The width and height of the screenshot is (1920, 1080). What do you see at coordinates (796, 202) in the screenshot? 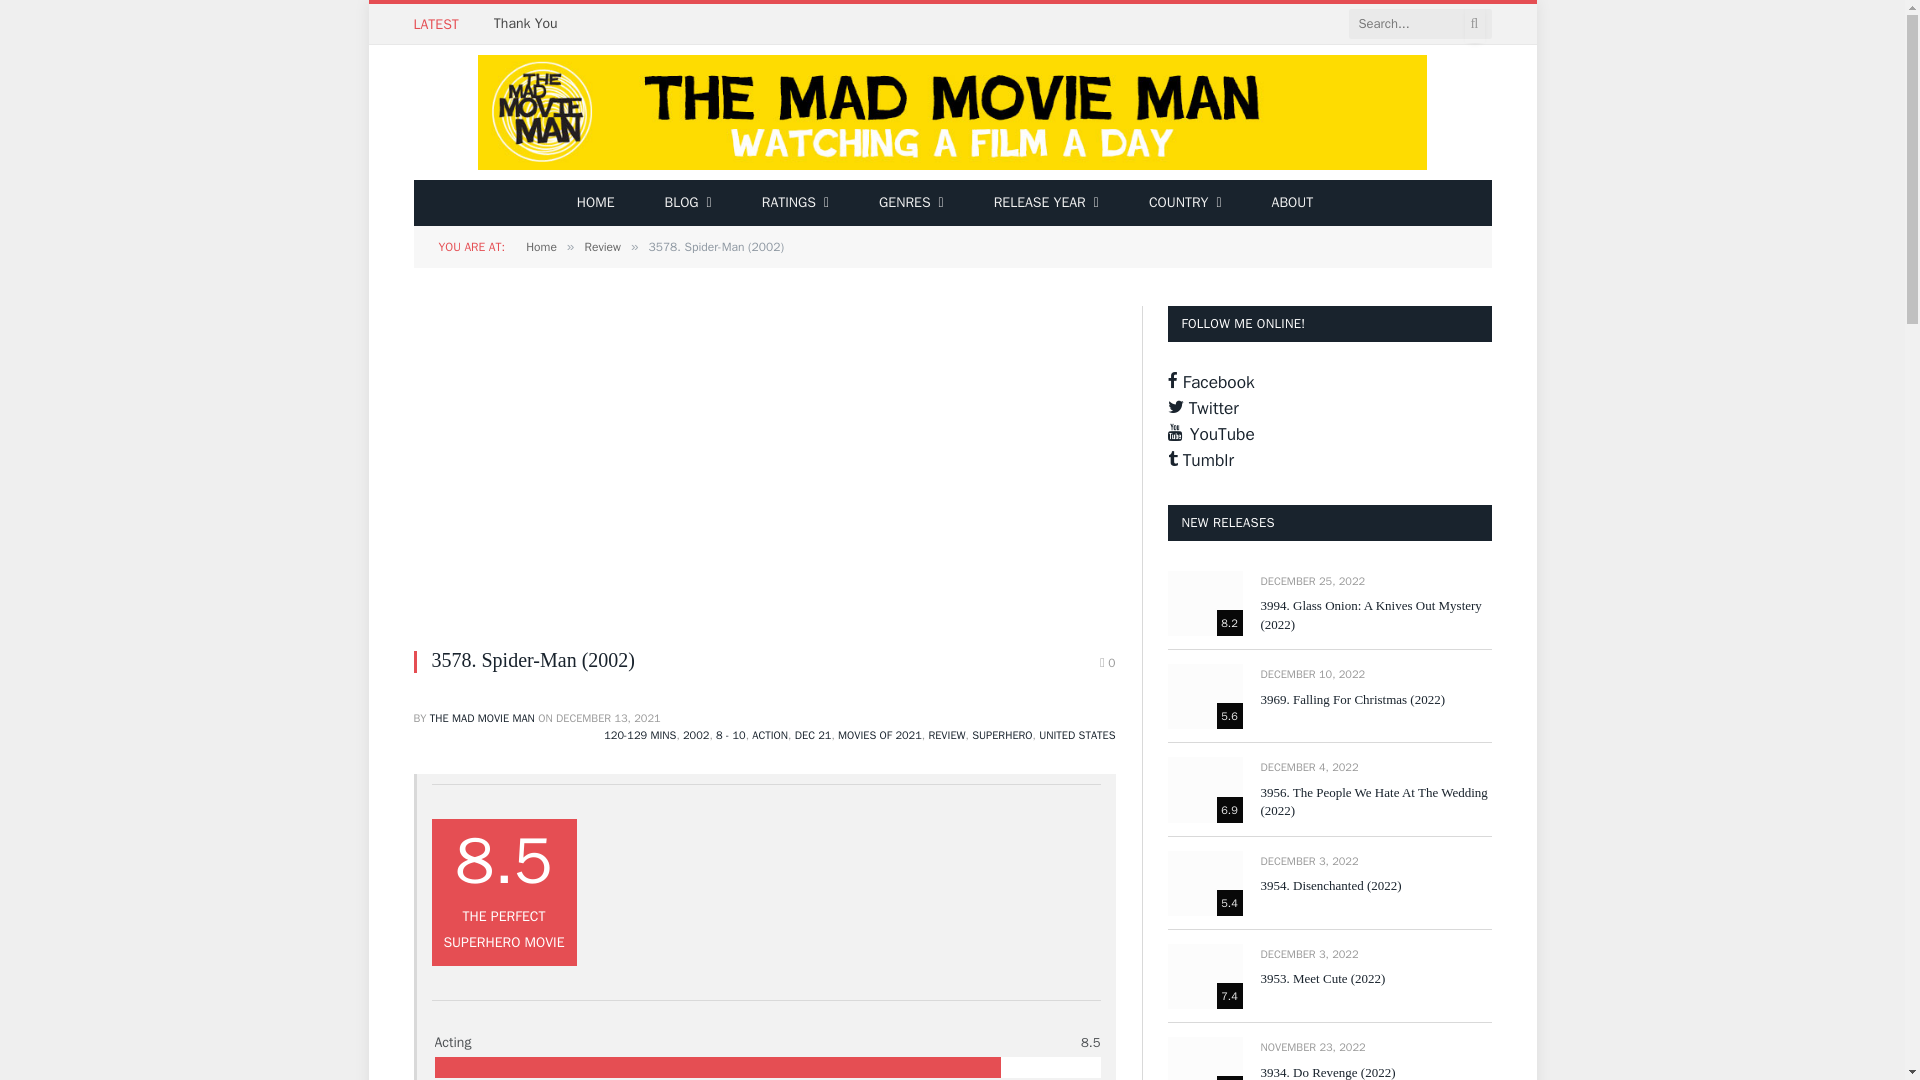
I see `RATINGS` at bounding box center [796, 202].